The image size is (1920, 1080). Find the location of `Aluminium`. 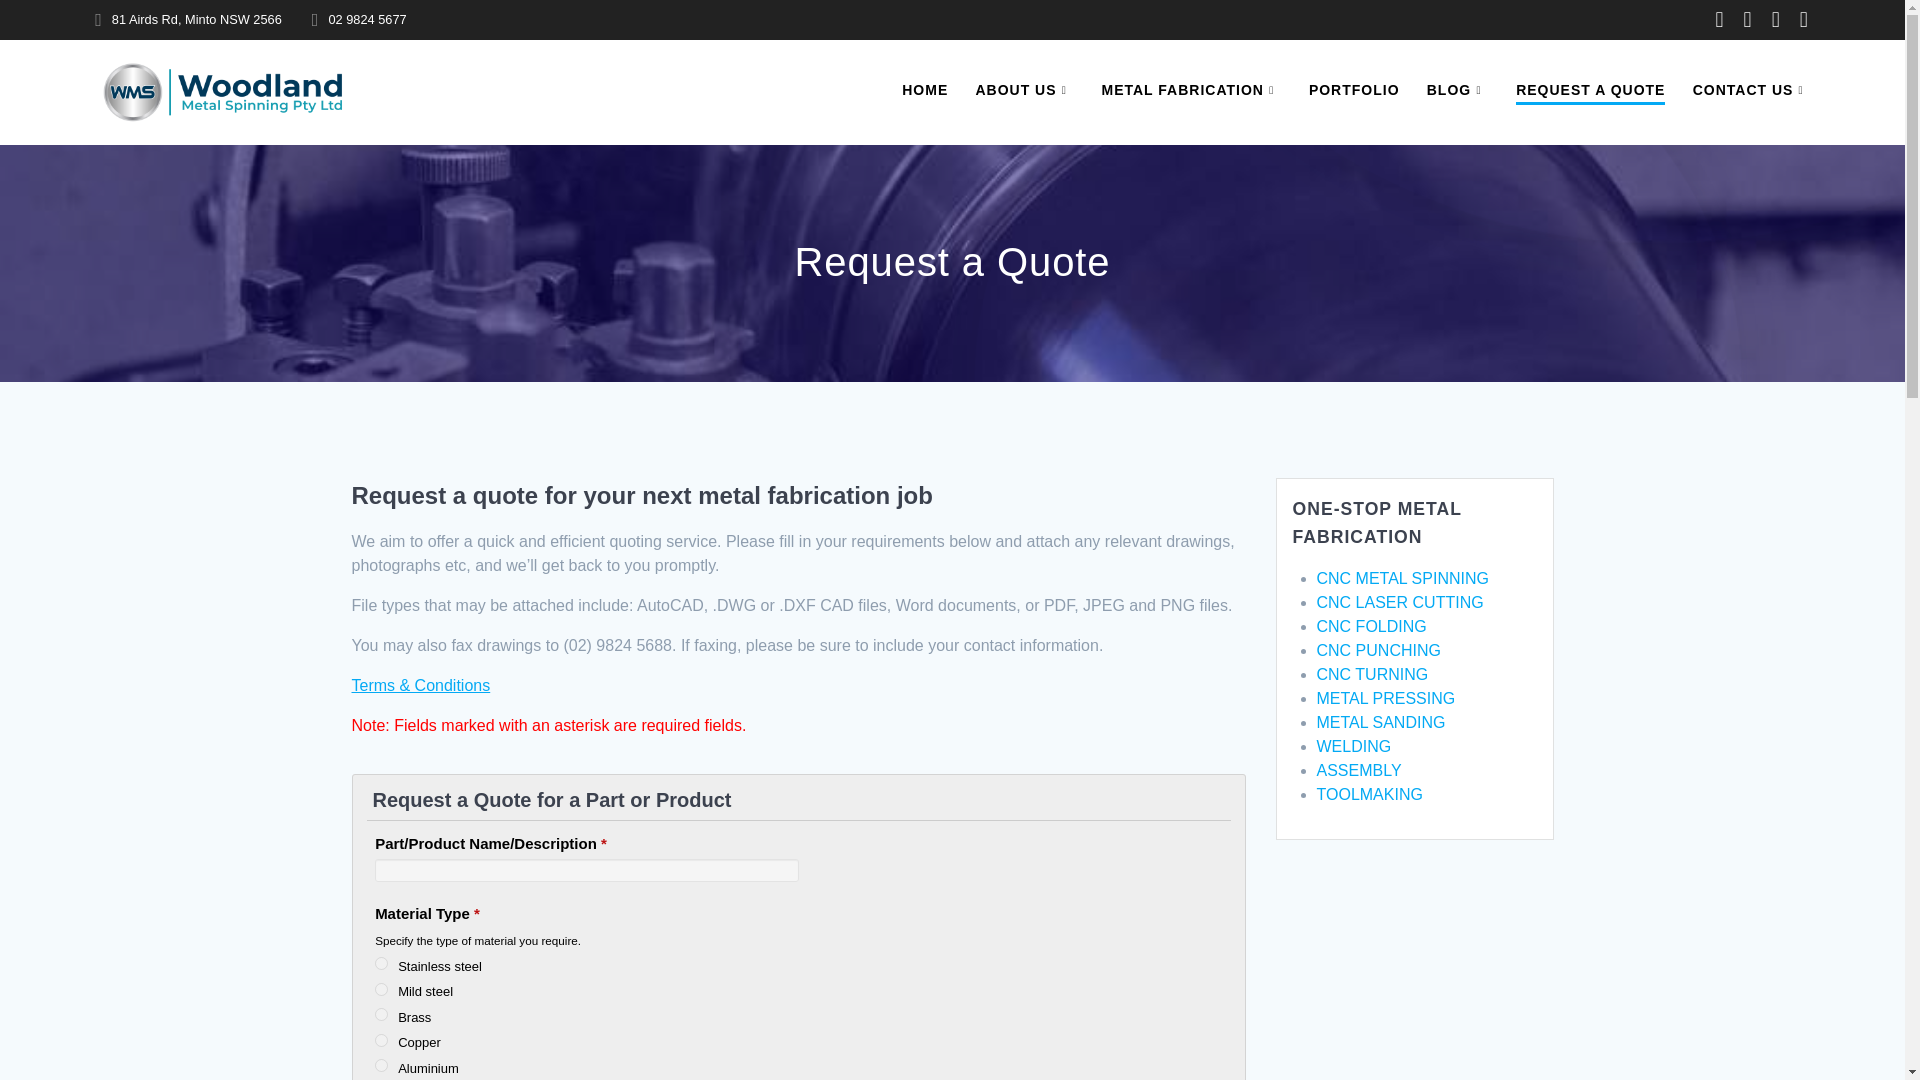

Aluminium is located at coordinates (380, 1066).